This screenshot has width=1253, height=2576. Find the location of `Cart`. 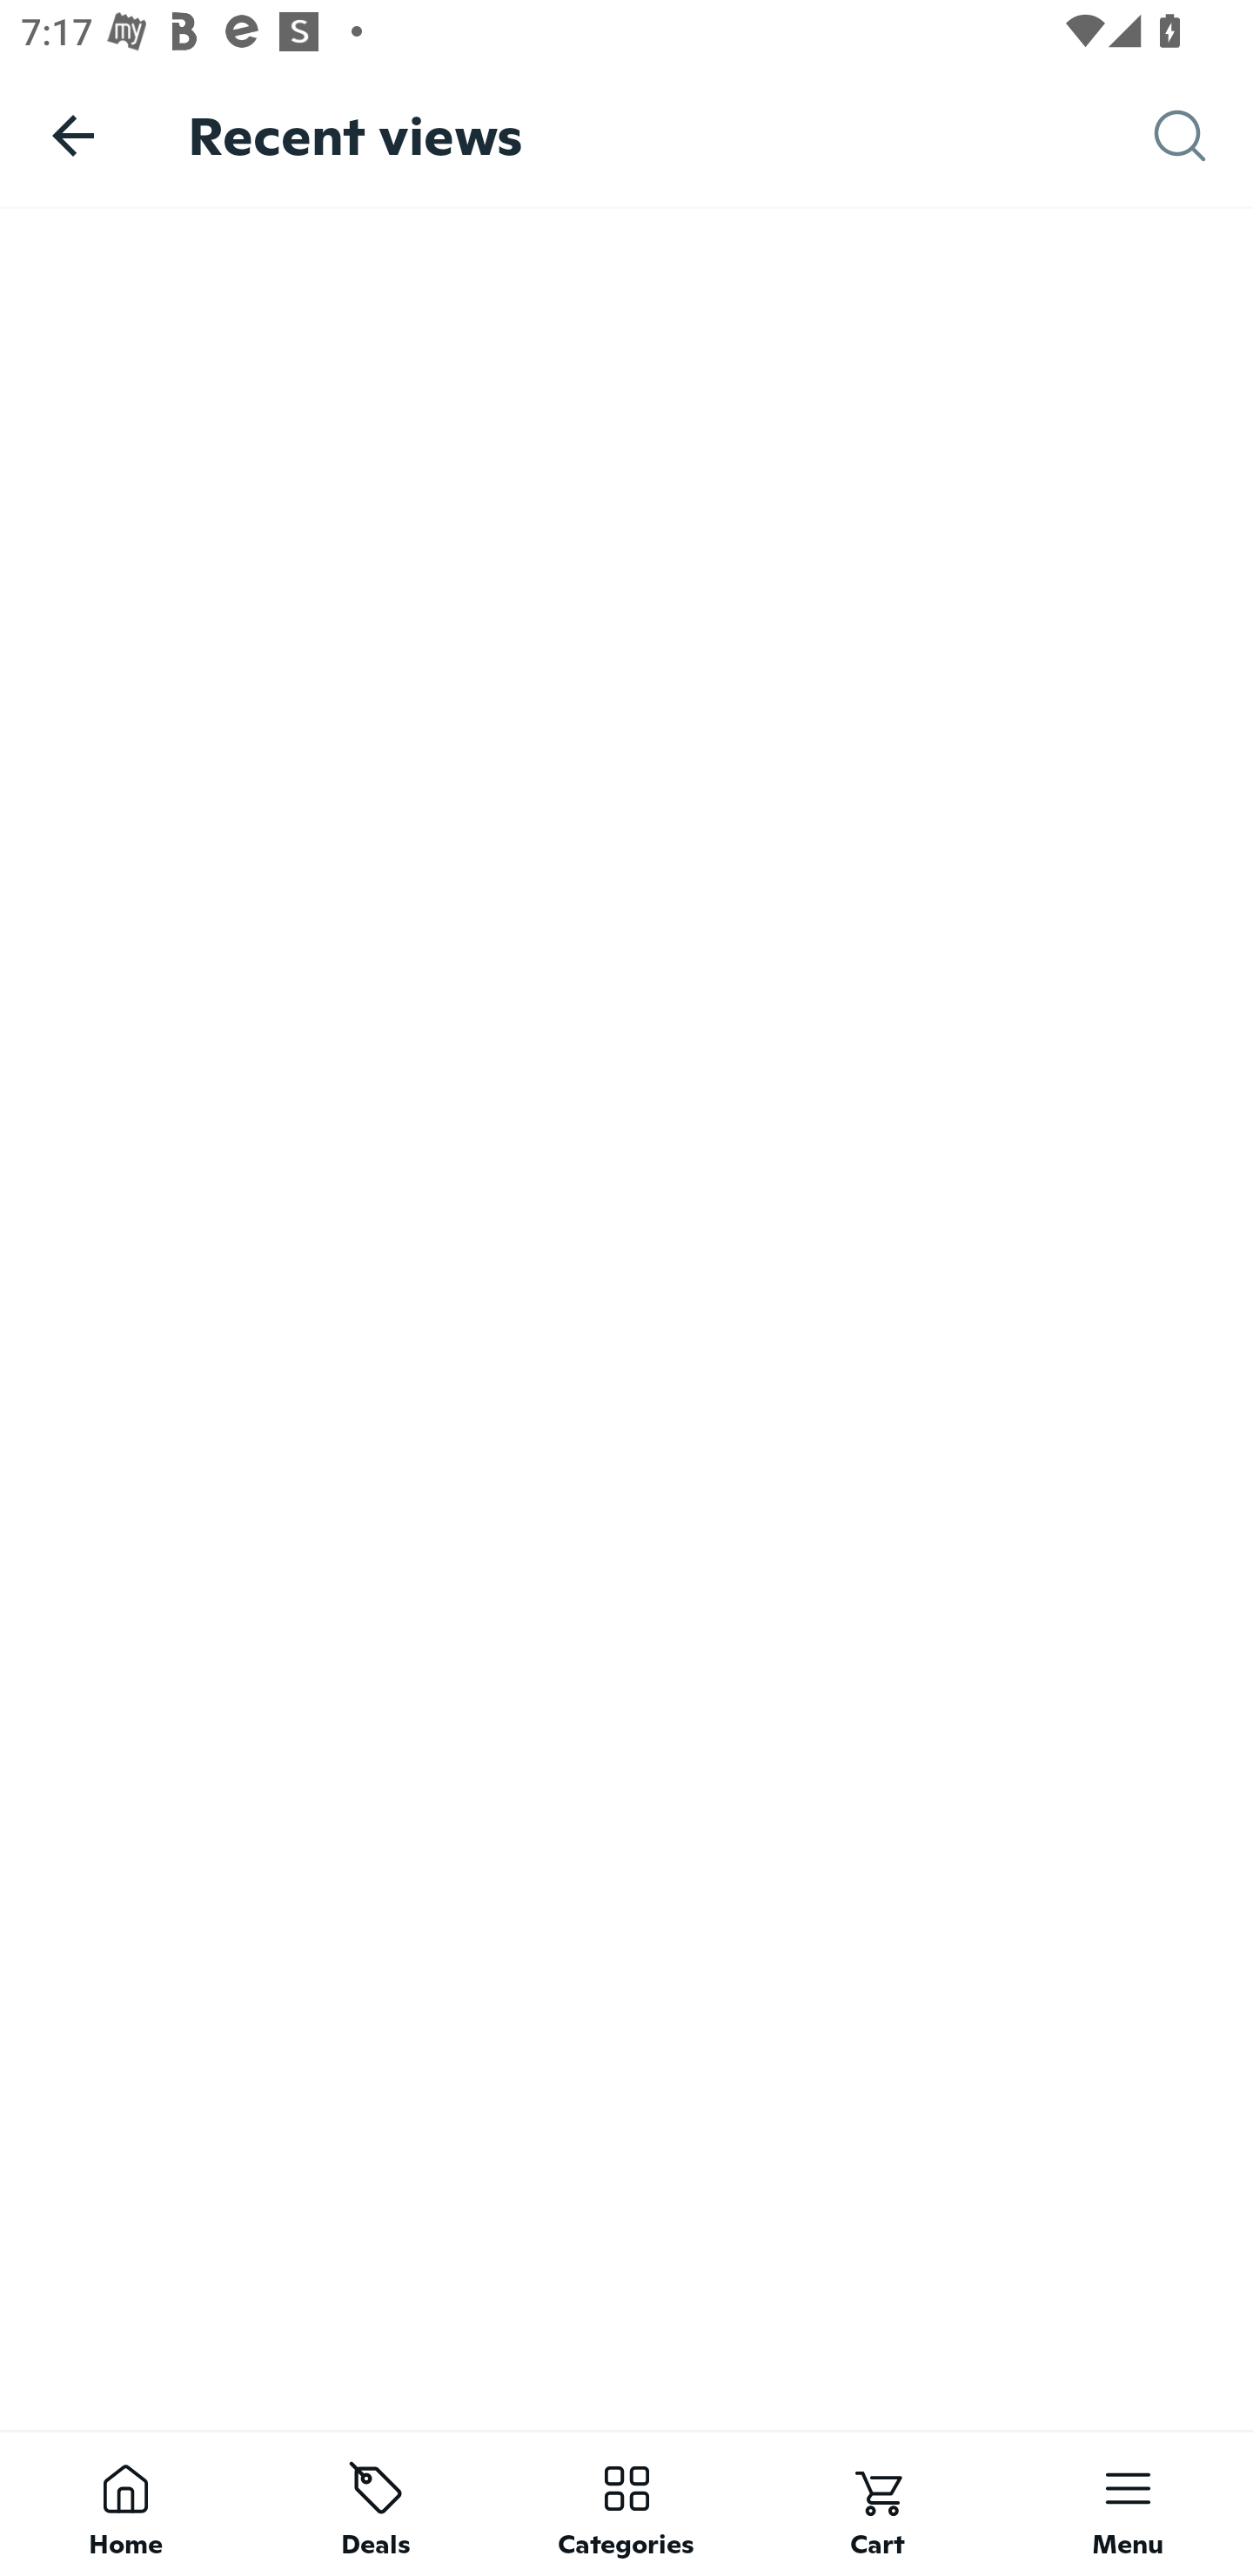

Cart is located at coordinates (877, 2503).